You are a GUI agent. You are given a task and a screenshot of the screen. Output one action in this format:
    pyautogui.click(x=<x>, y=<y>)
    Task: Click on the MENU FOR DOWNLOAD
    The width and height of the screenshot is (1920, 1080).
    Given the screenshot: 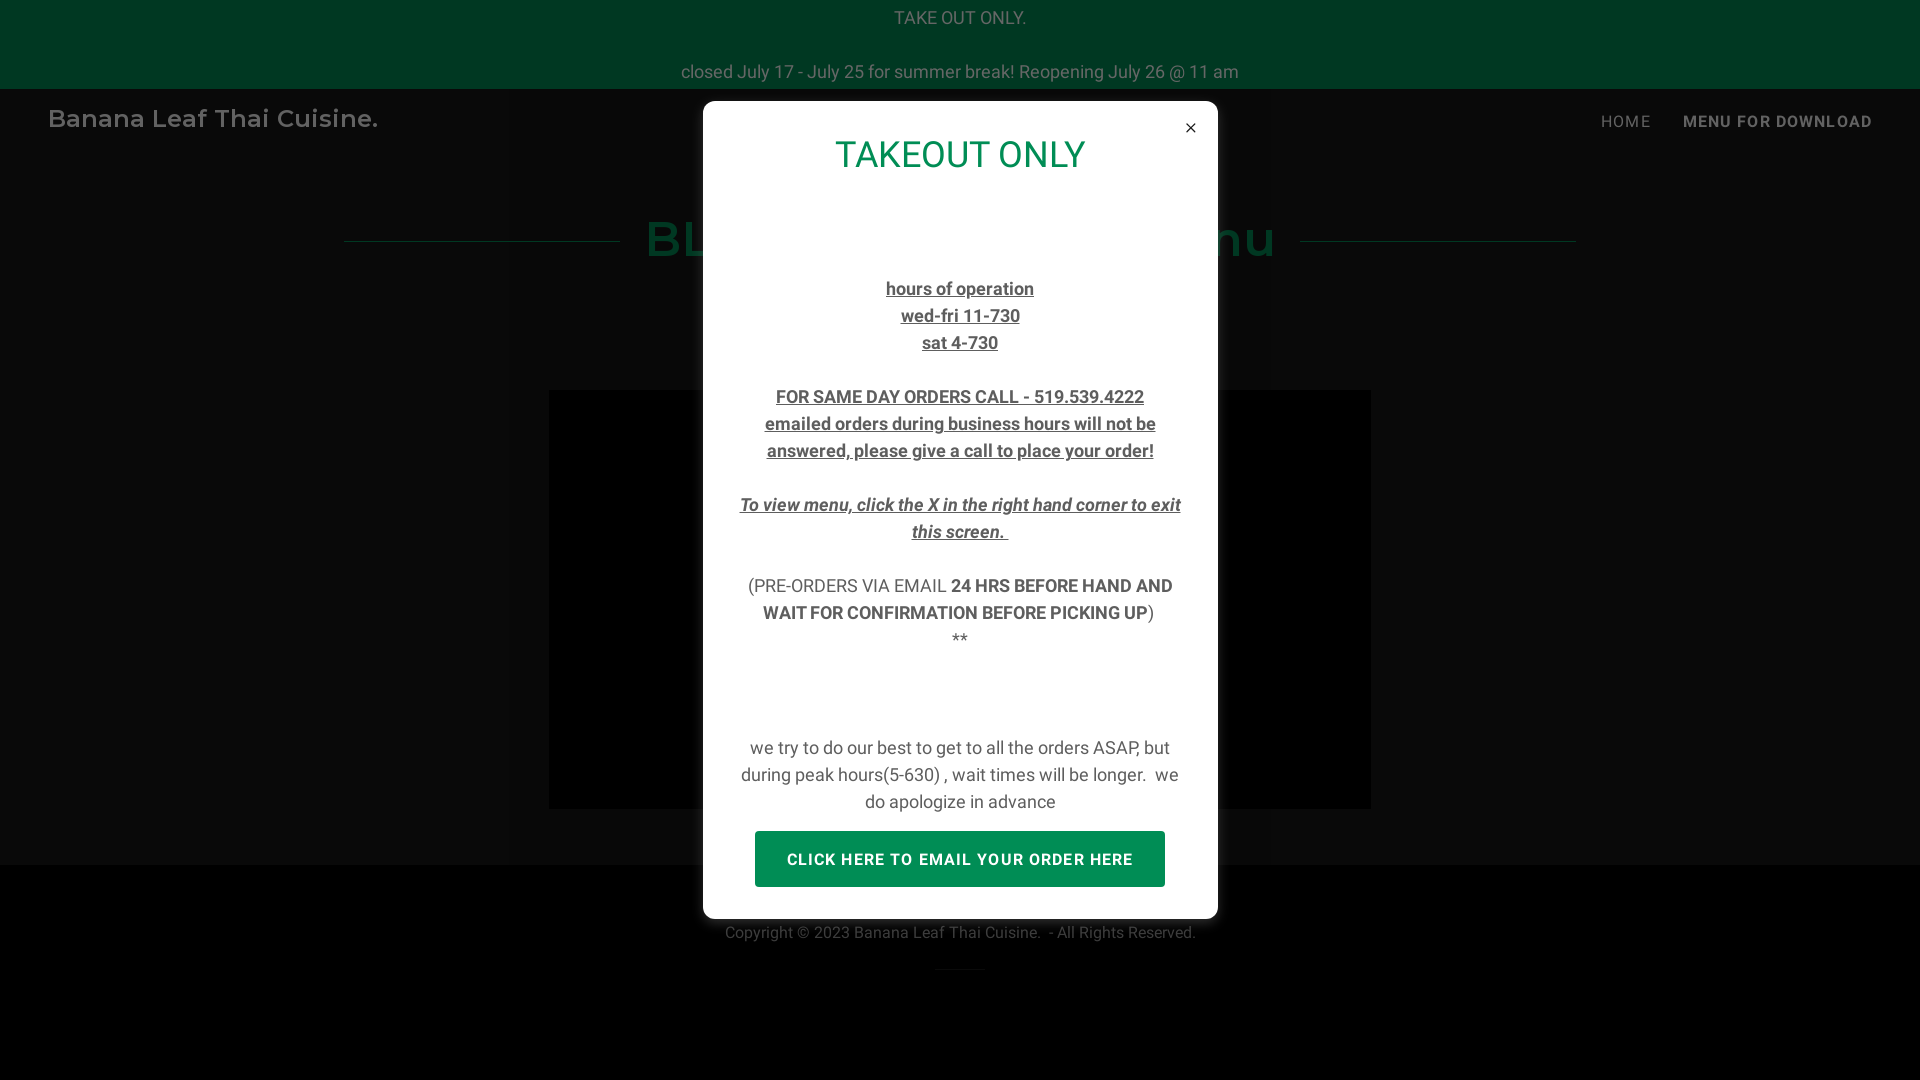 What is the action you would take?
    pyautogui.click(x=1778, y=122)
    